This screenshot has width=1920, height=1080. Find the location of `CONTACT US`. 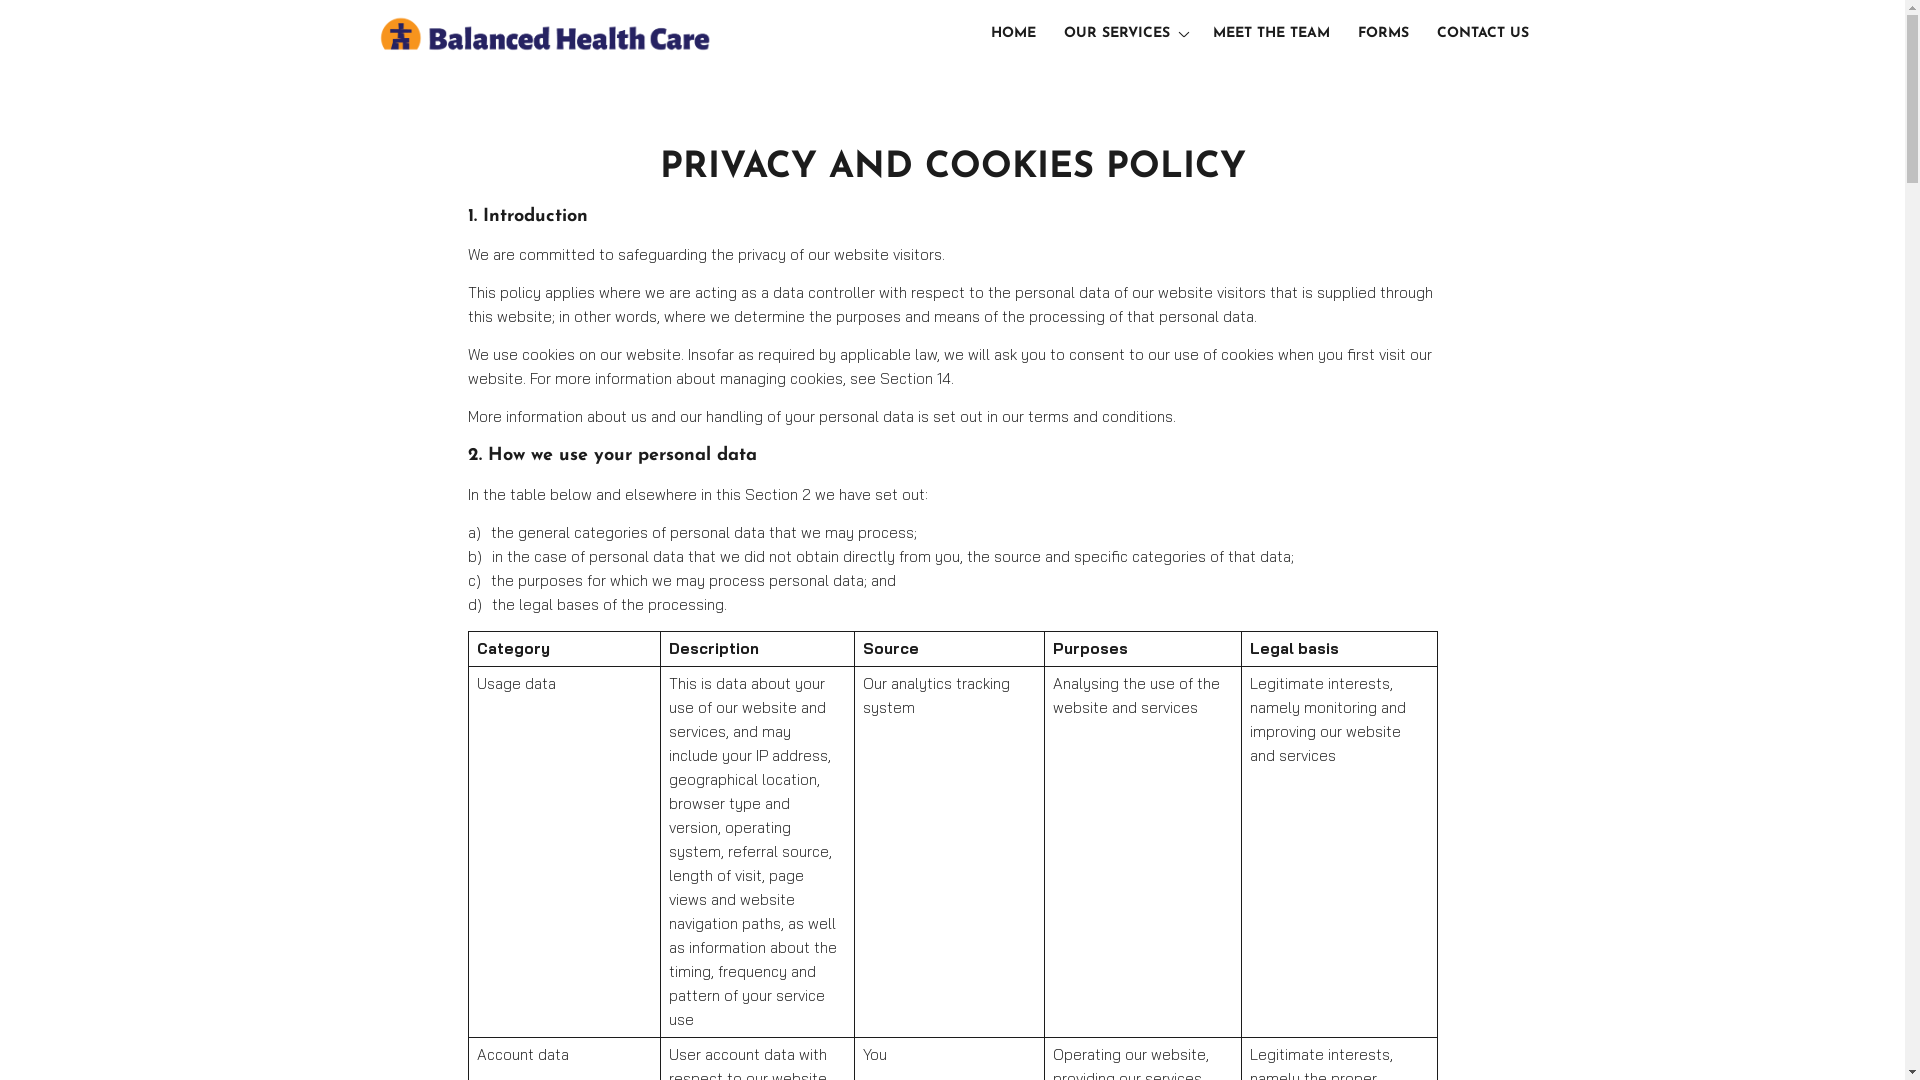

CONTACT US is located at coordinates (1483, 34).